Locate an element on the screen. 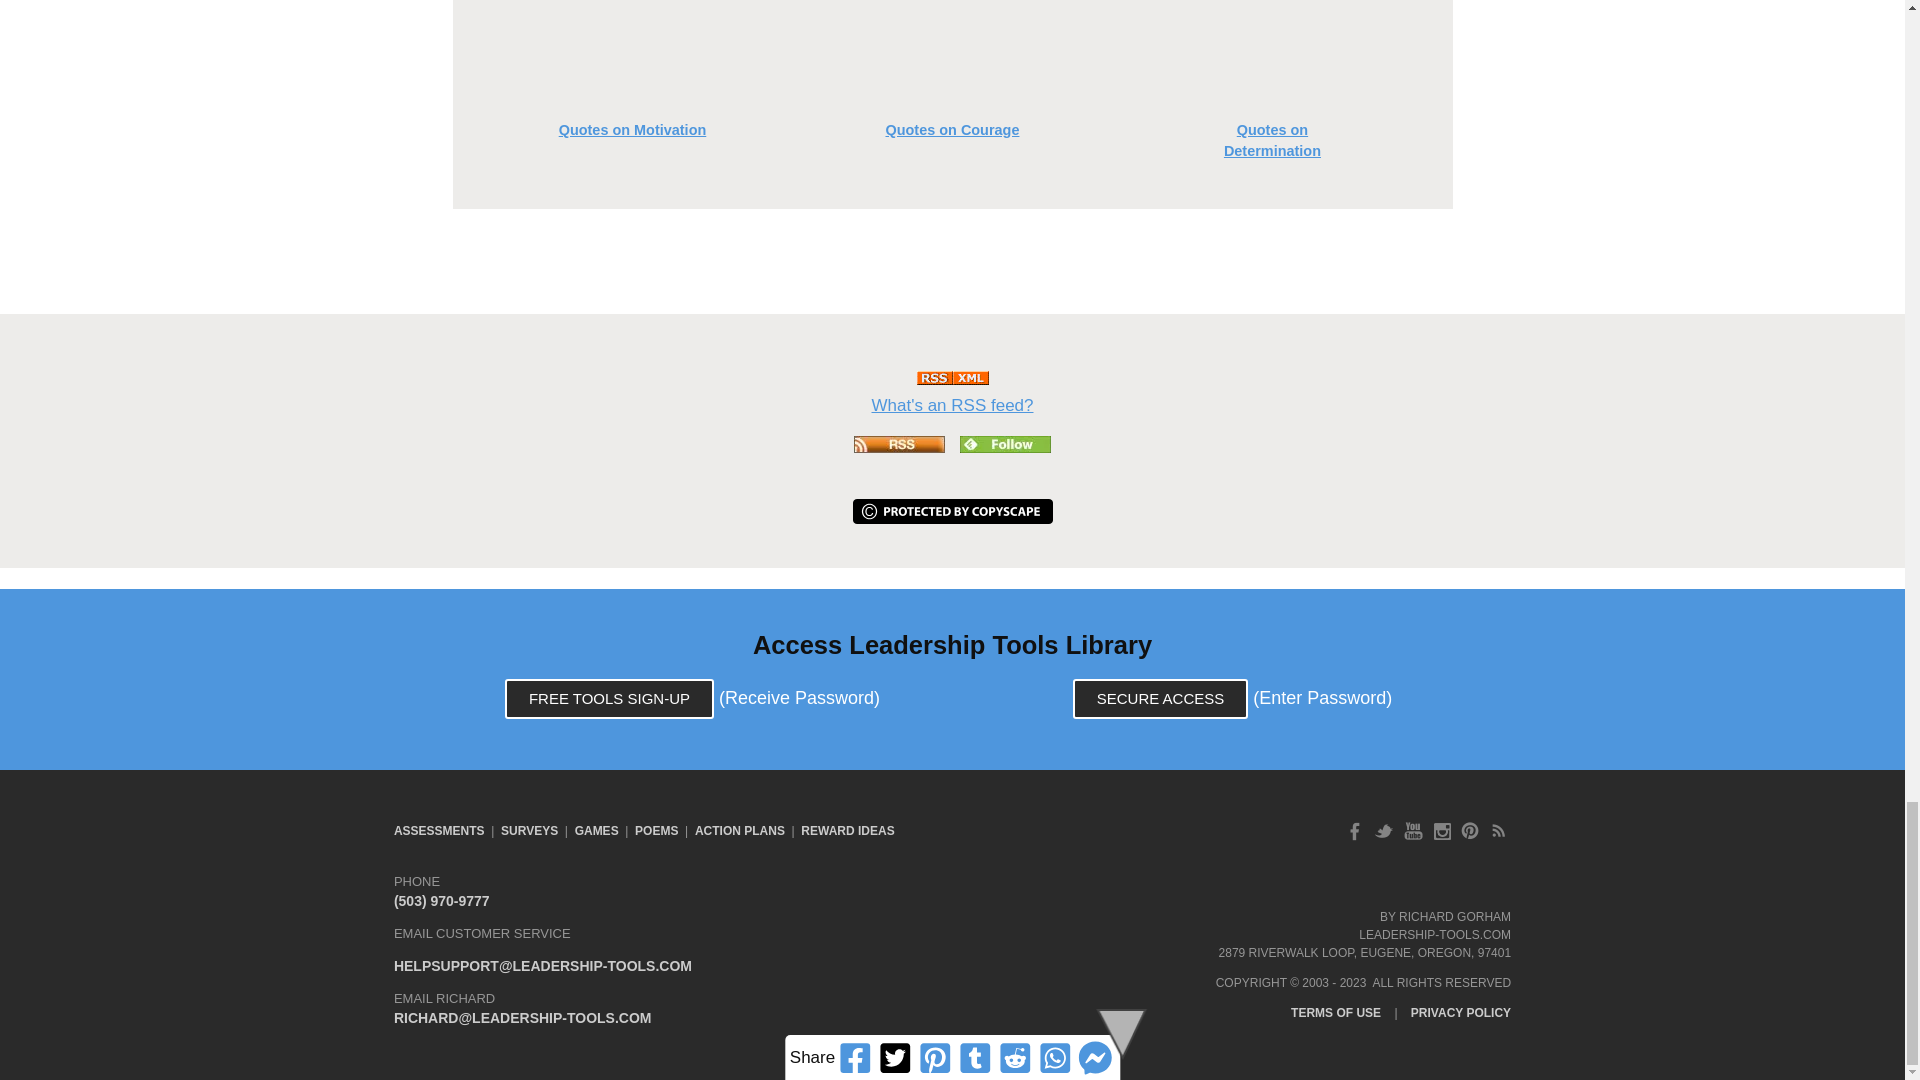  Leadership Tools on Twitter is located at coordinates (1384, 831).